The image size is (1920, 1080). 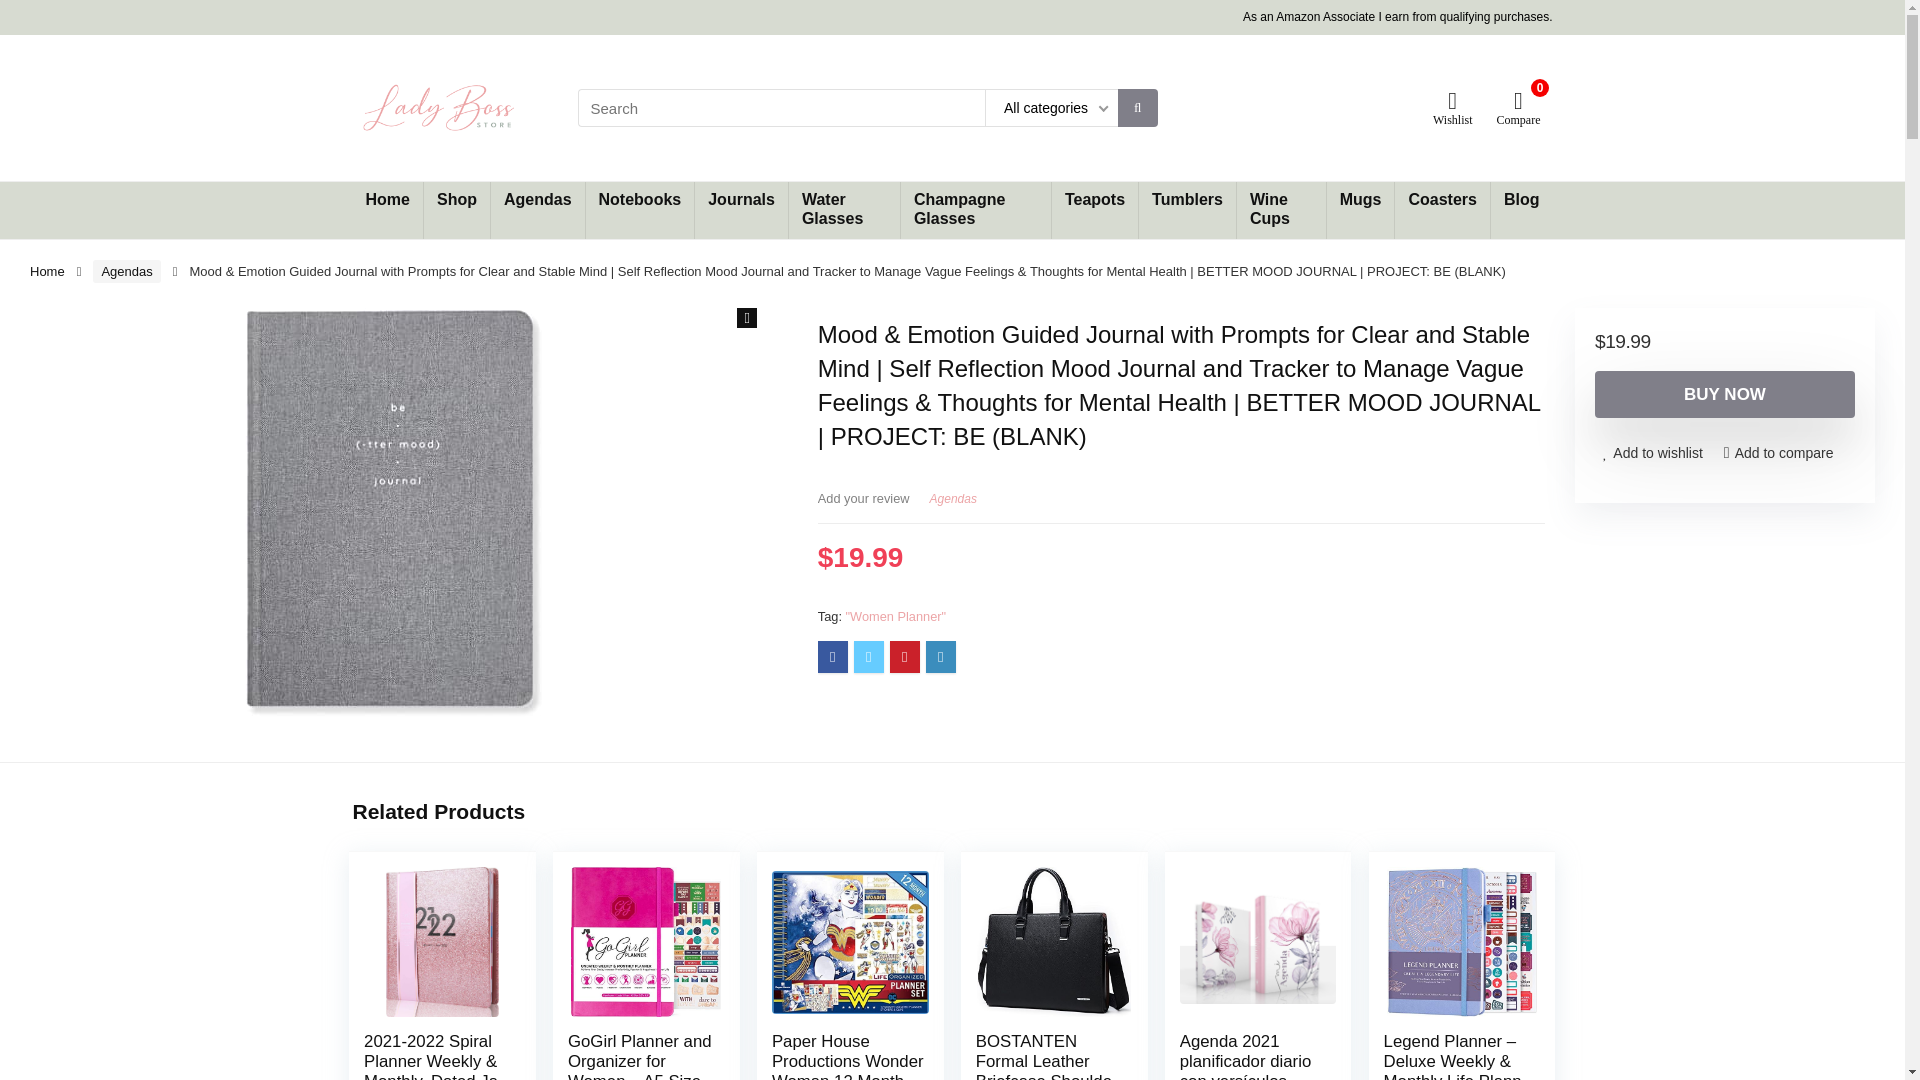 I want to click on Champagne Glasses, so click(x=975, y=210).